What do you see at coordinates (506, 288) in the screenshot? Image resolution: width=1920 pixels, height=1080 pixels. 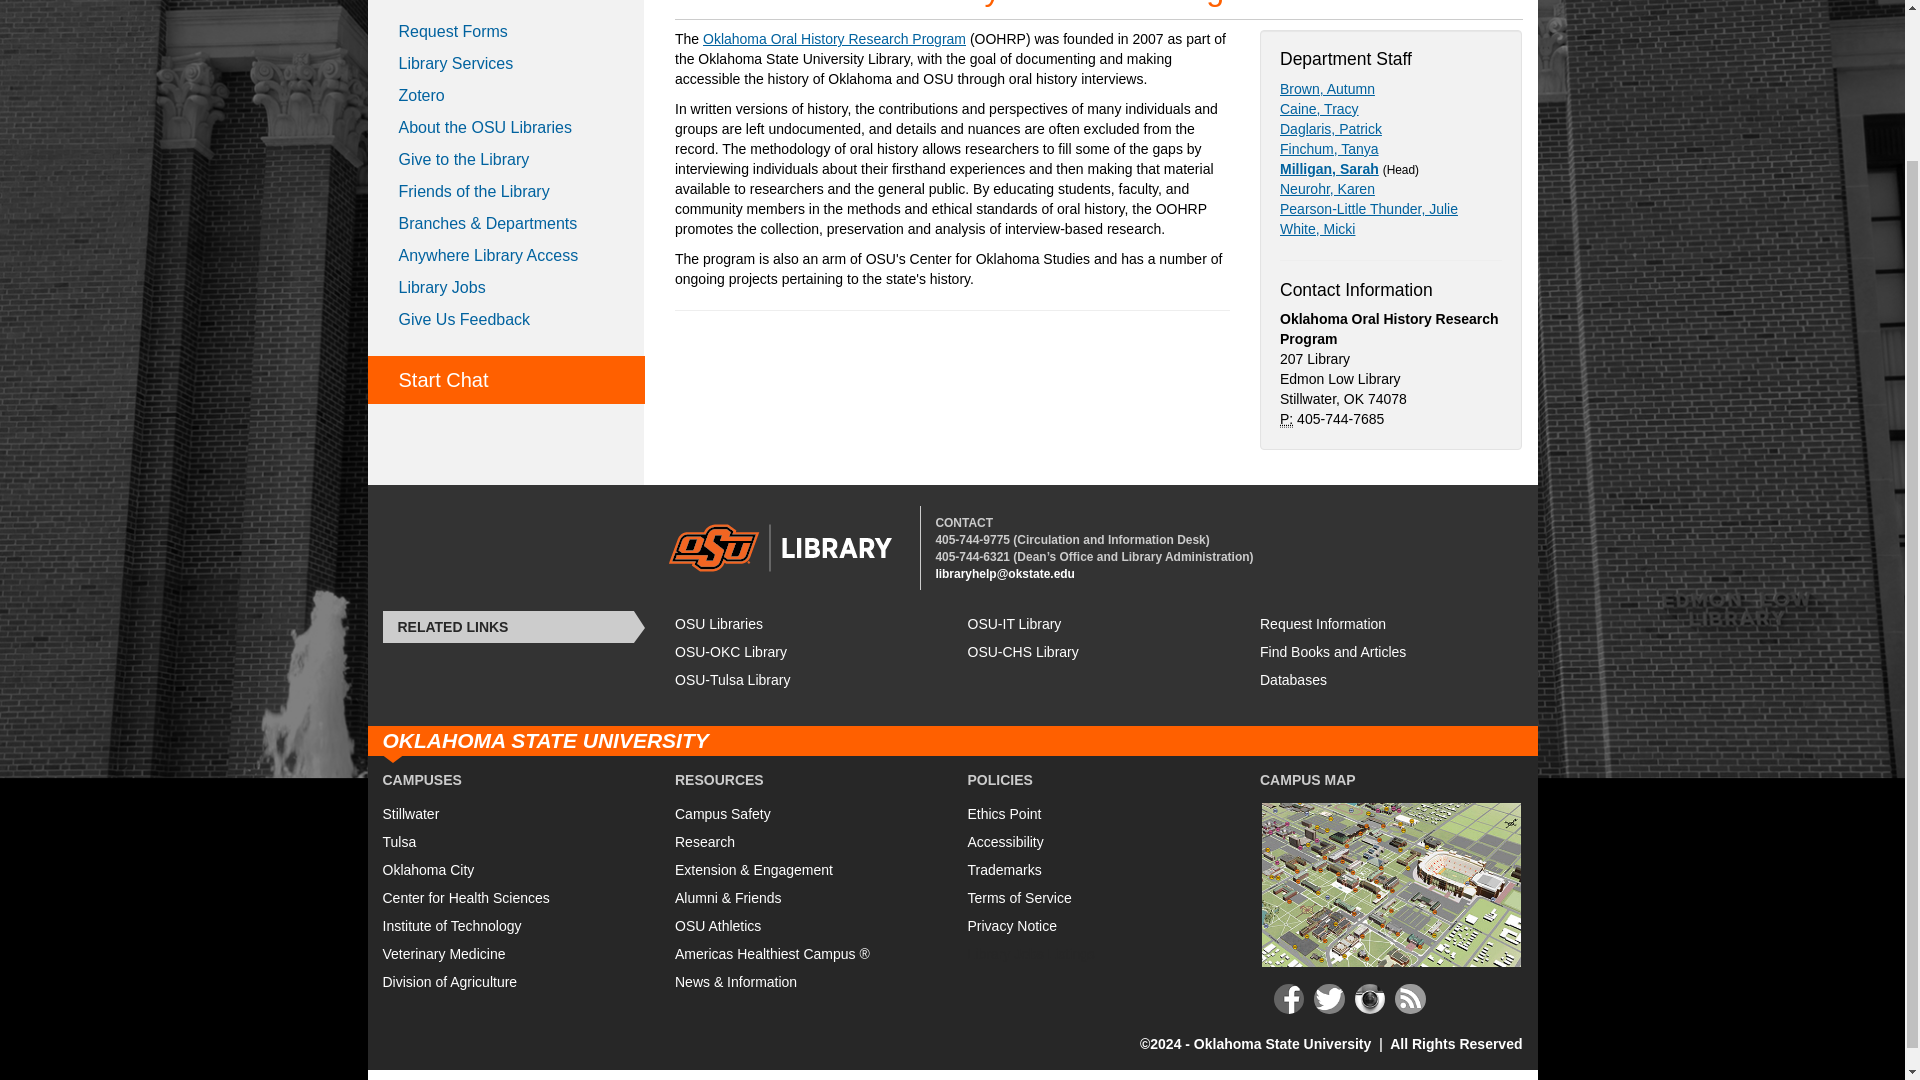 I see `Library Jobs` at bounding box center [506, 288].